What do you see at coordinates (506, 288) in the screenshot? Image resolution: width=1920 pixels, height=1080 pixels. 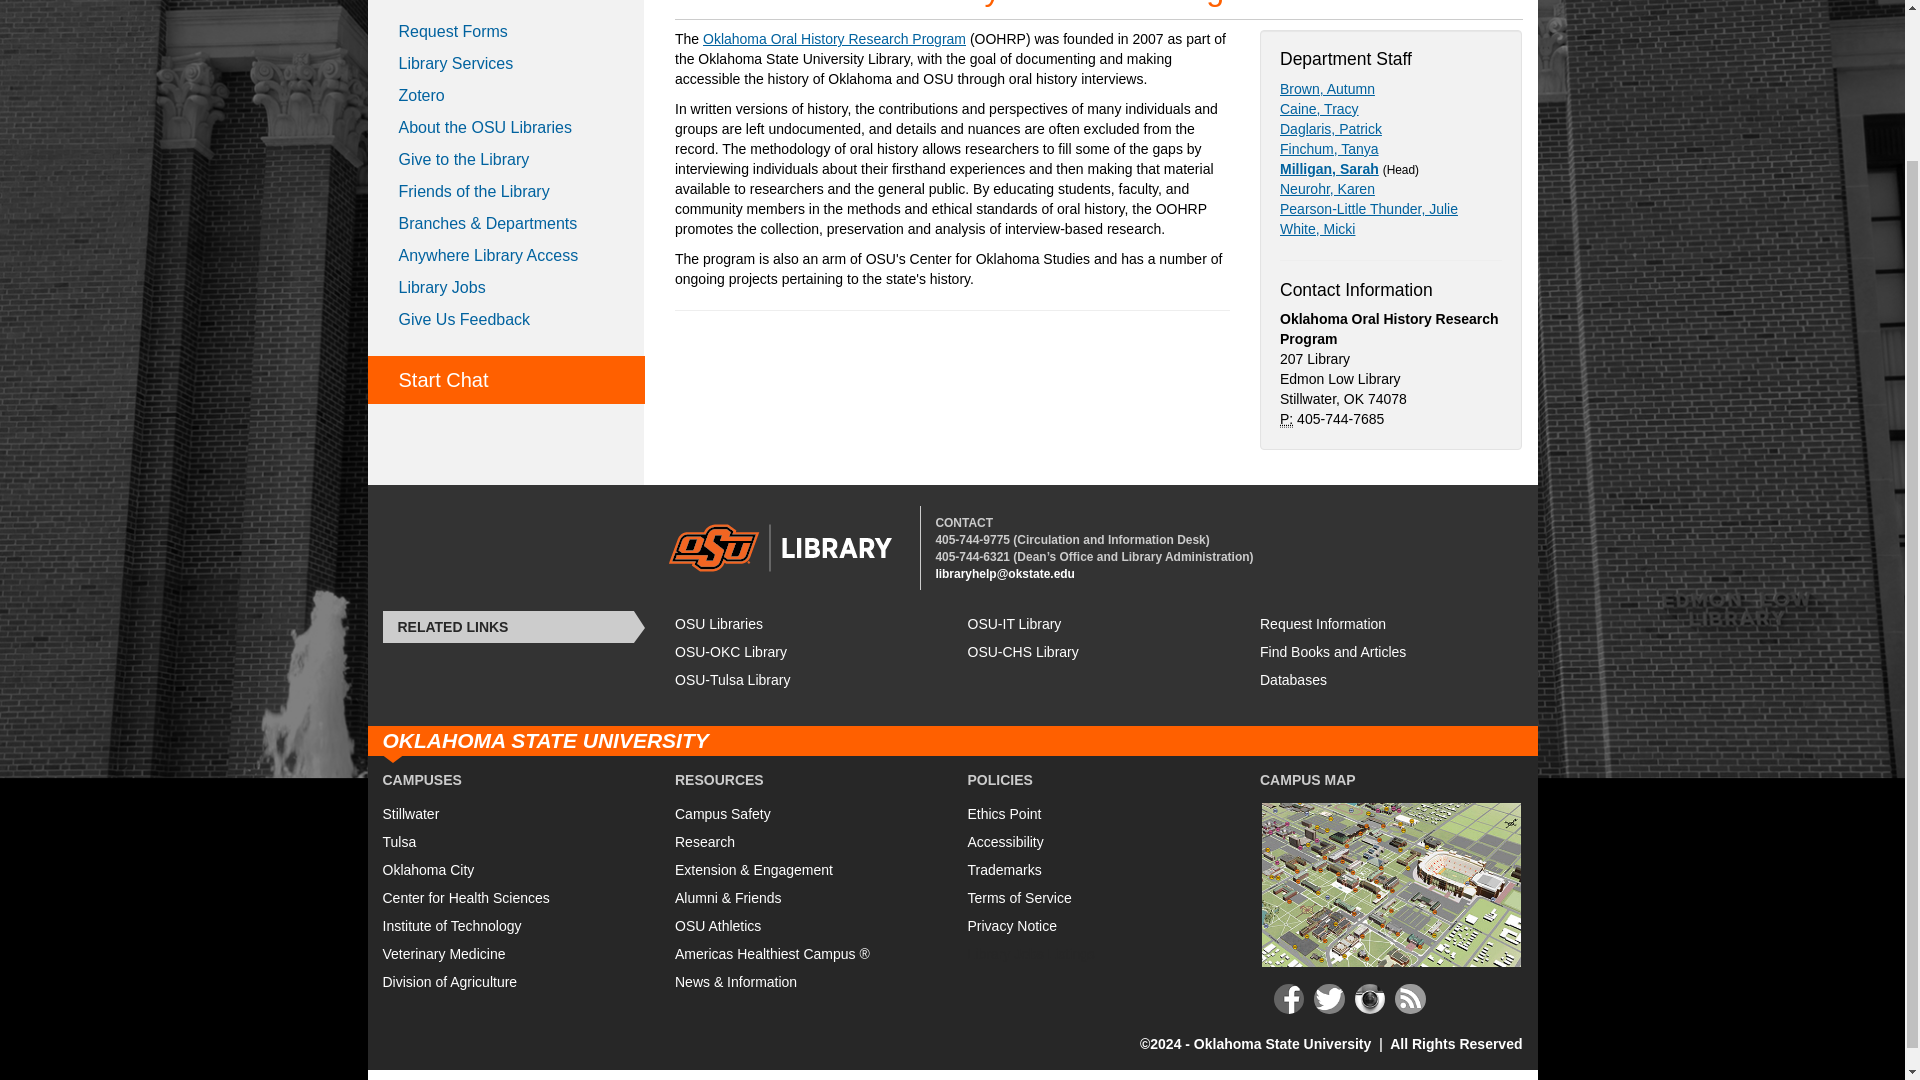 I see `Library Jobs` at bounding box center [506, 288].